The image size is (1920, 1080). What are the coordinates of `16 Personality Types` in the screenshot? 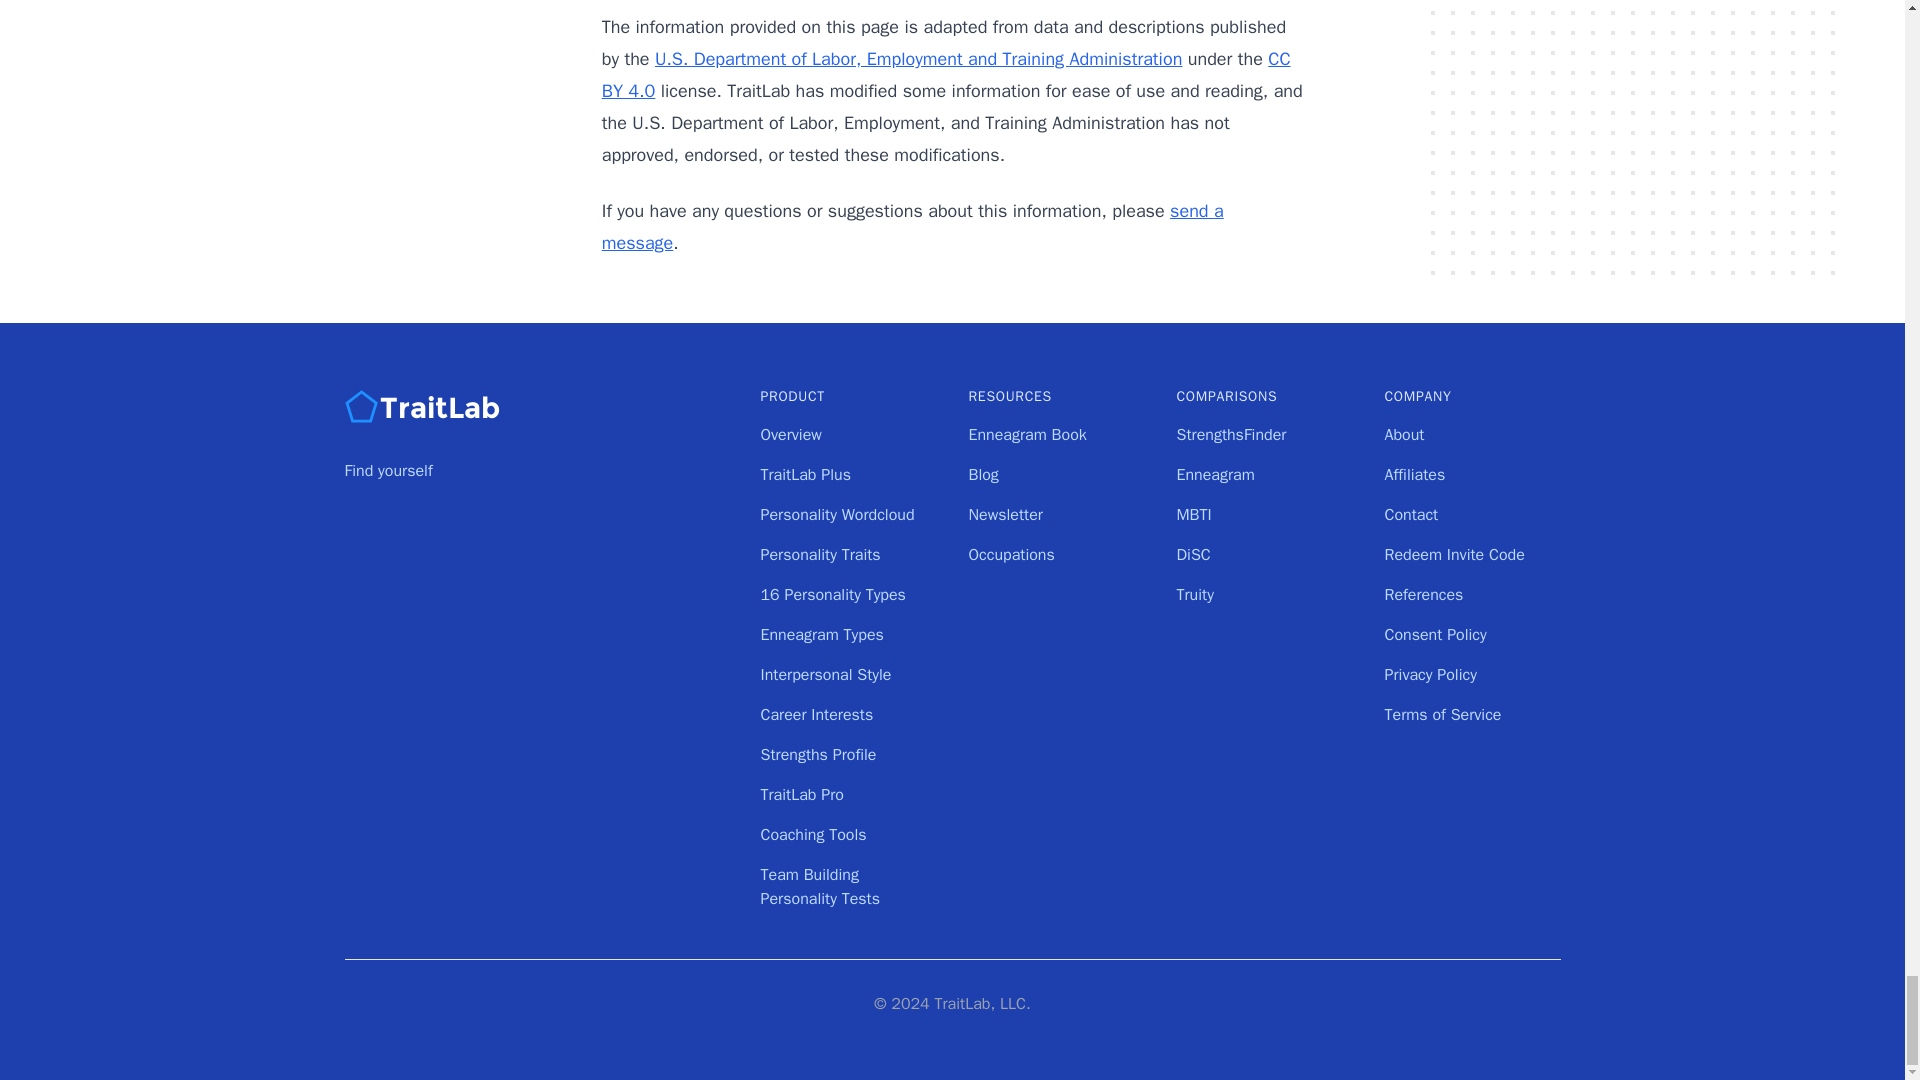 It's located at (832, 594).